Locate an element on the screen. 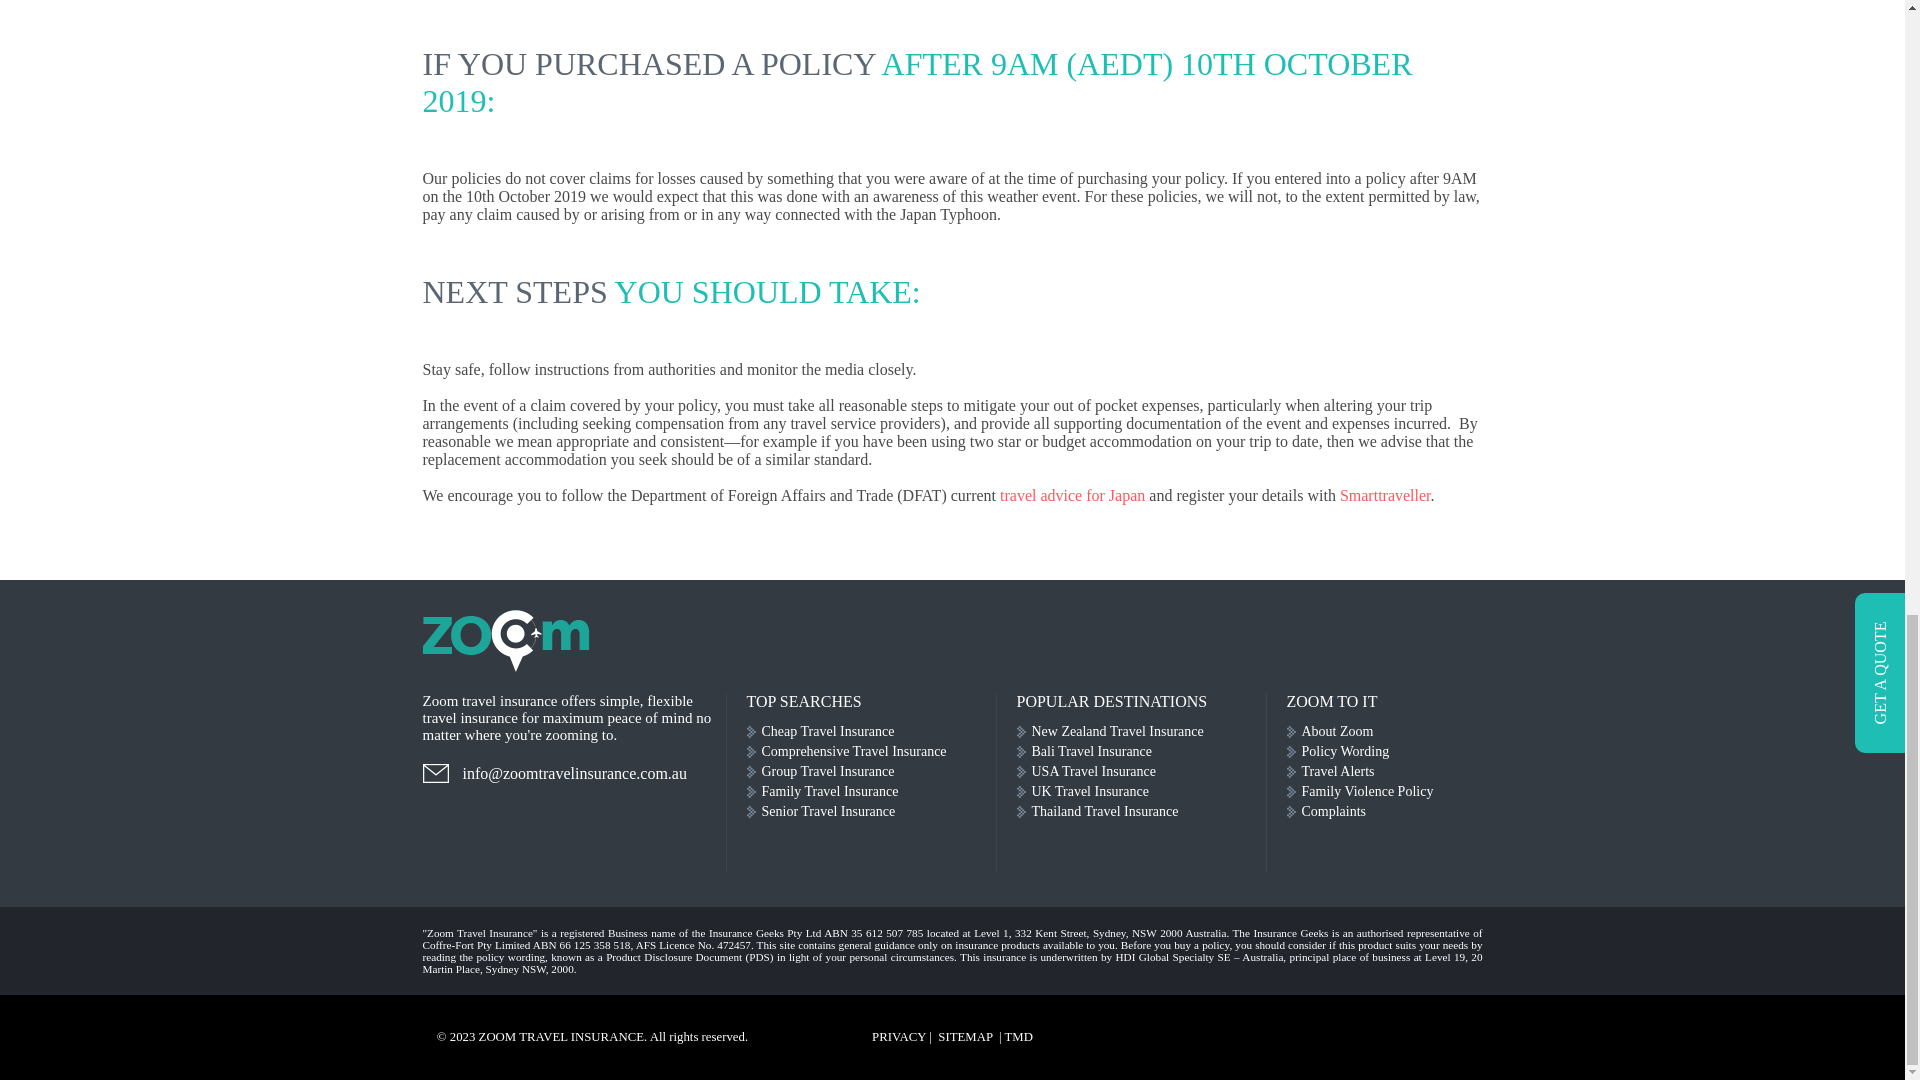 This screenshot has height=1080, width=1920. Smarttraveller is located at coordinates (1385, 496).